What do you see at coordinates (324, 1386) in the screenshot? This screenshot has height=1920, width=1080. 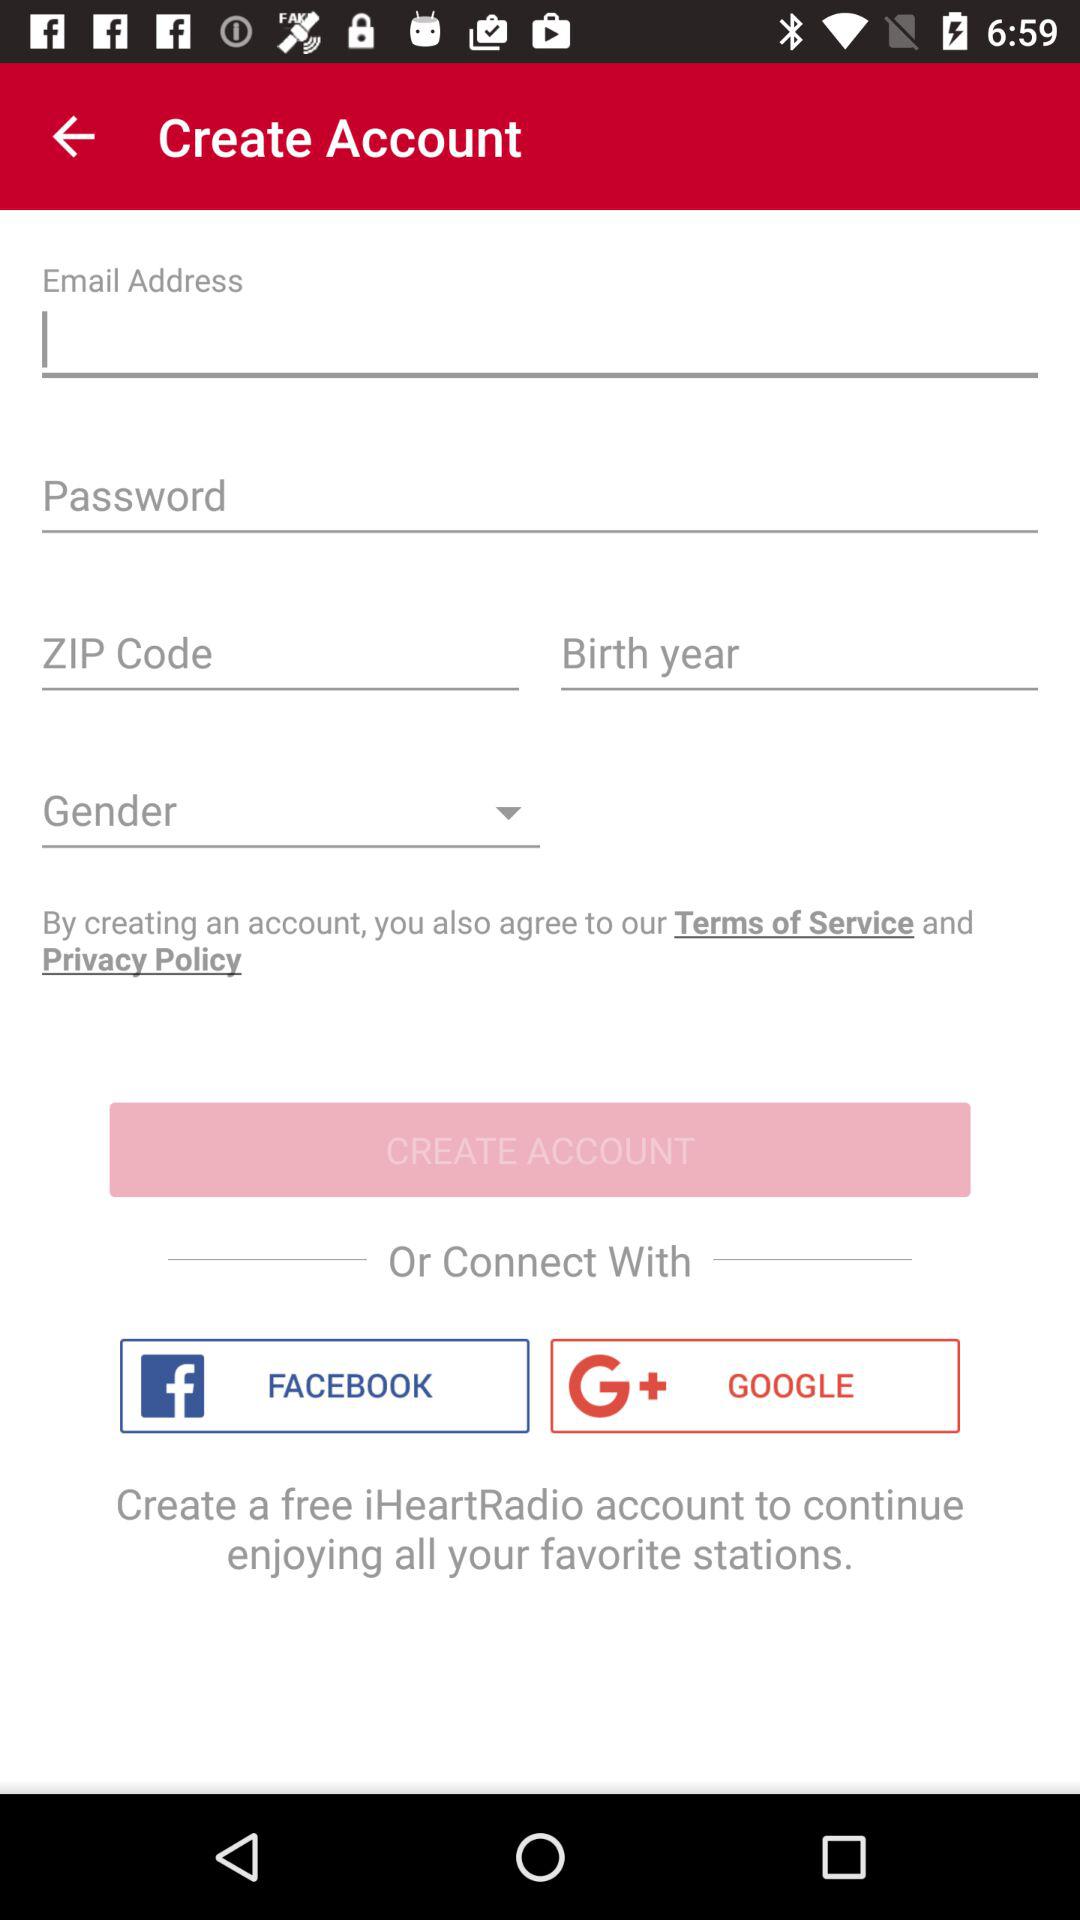 I see `connect with facebook` at bounding box center [324, 1386].